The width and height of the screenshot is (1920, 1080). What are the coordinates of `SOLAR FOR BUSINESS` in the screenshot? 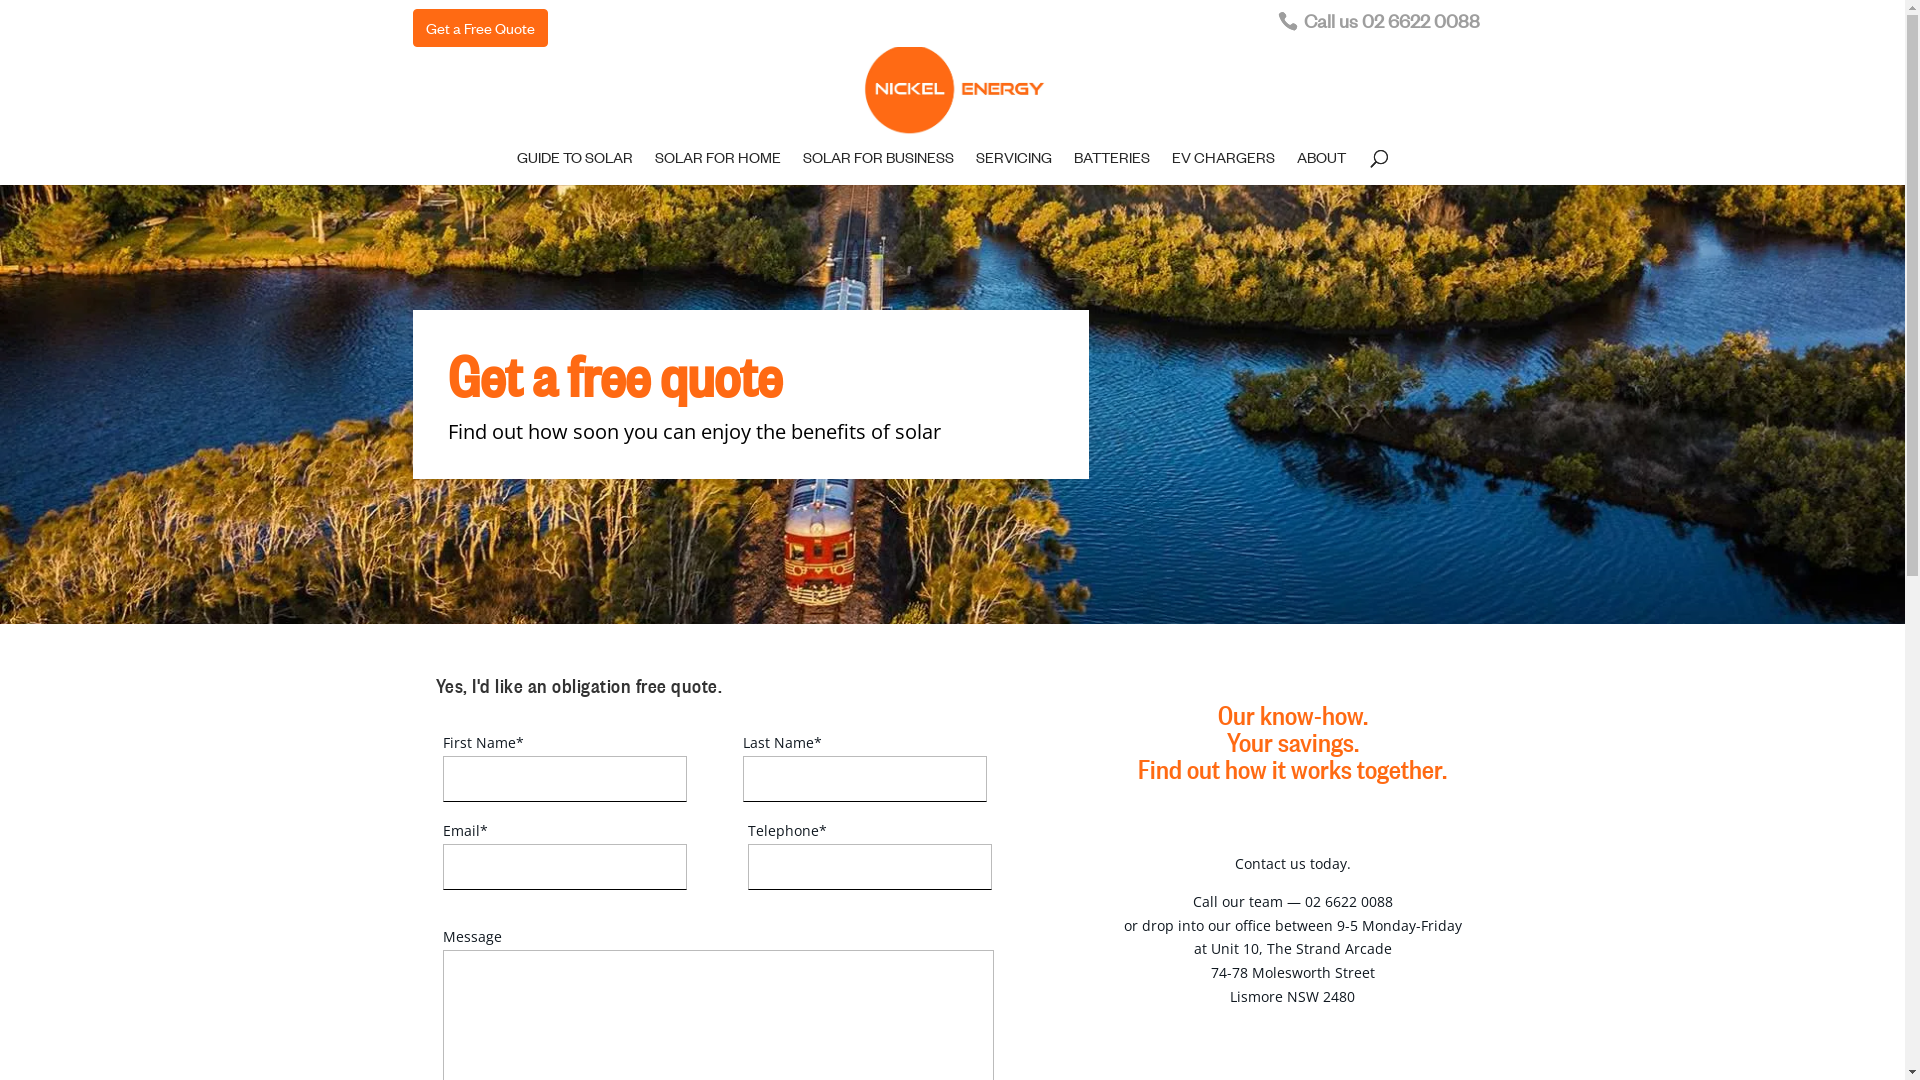 It's located at (878, 168).